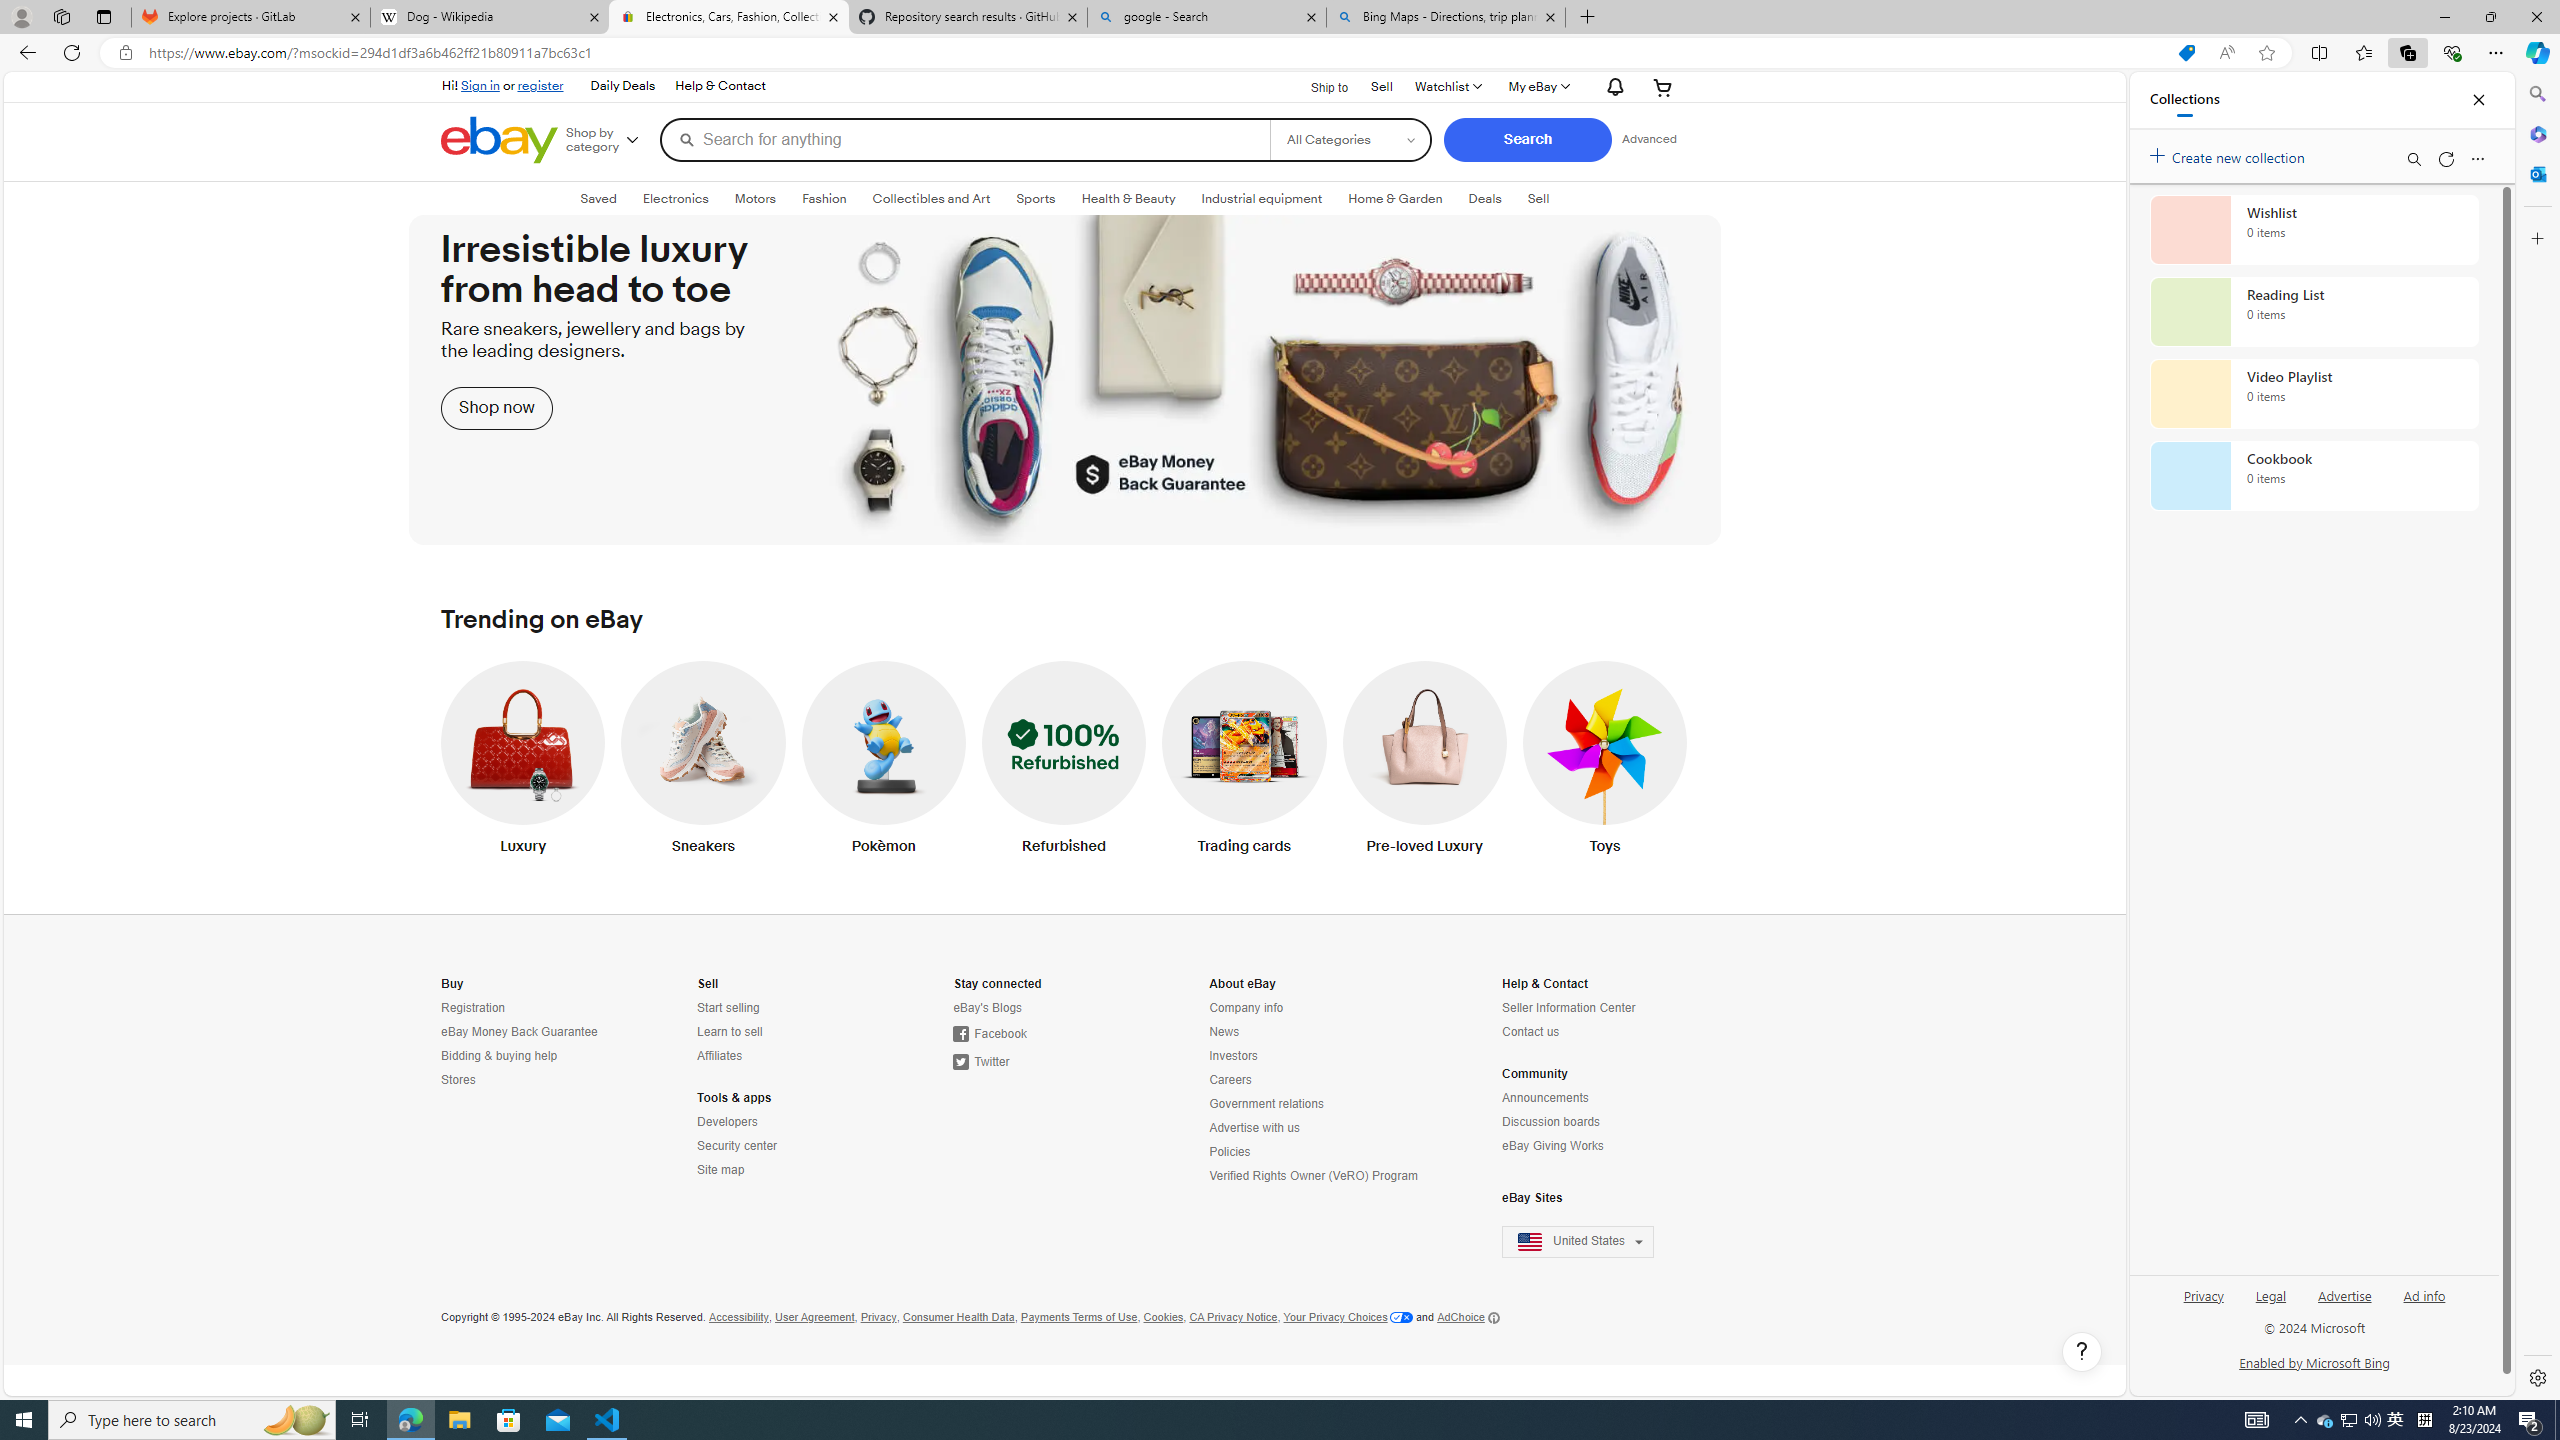 Image resolution: width=2560 pixels, height=1440 pixels. Describe the element at coordinates (1394, 198) in the screenshot. I see `Home & GardenExpand: Home & Garden` at that location.